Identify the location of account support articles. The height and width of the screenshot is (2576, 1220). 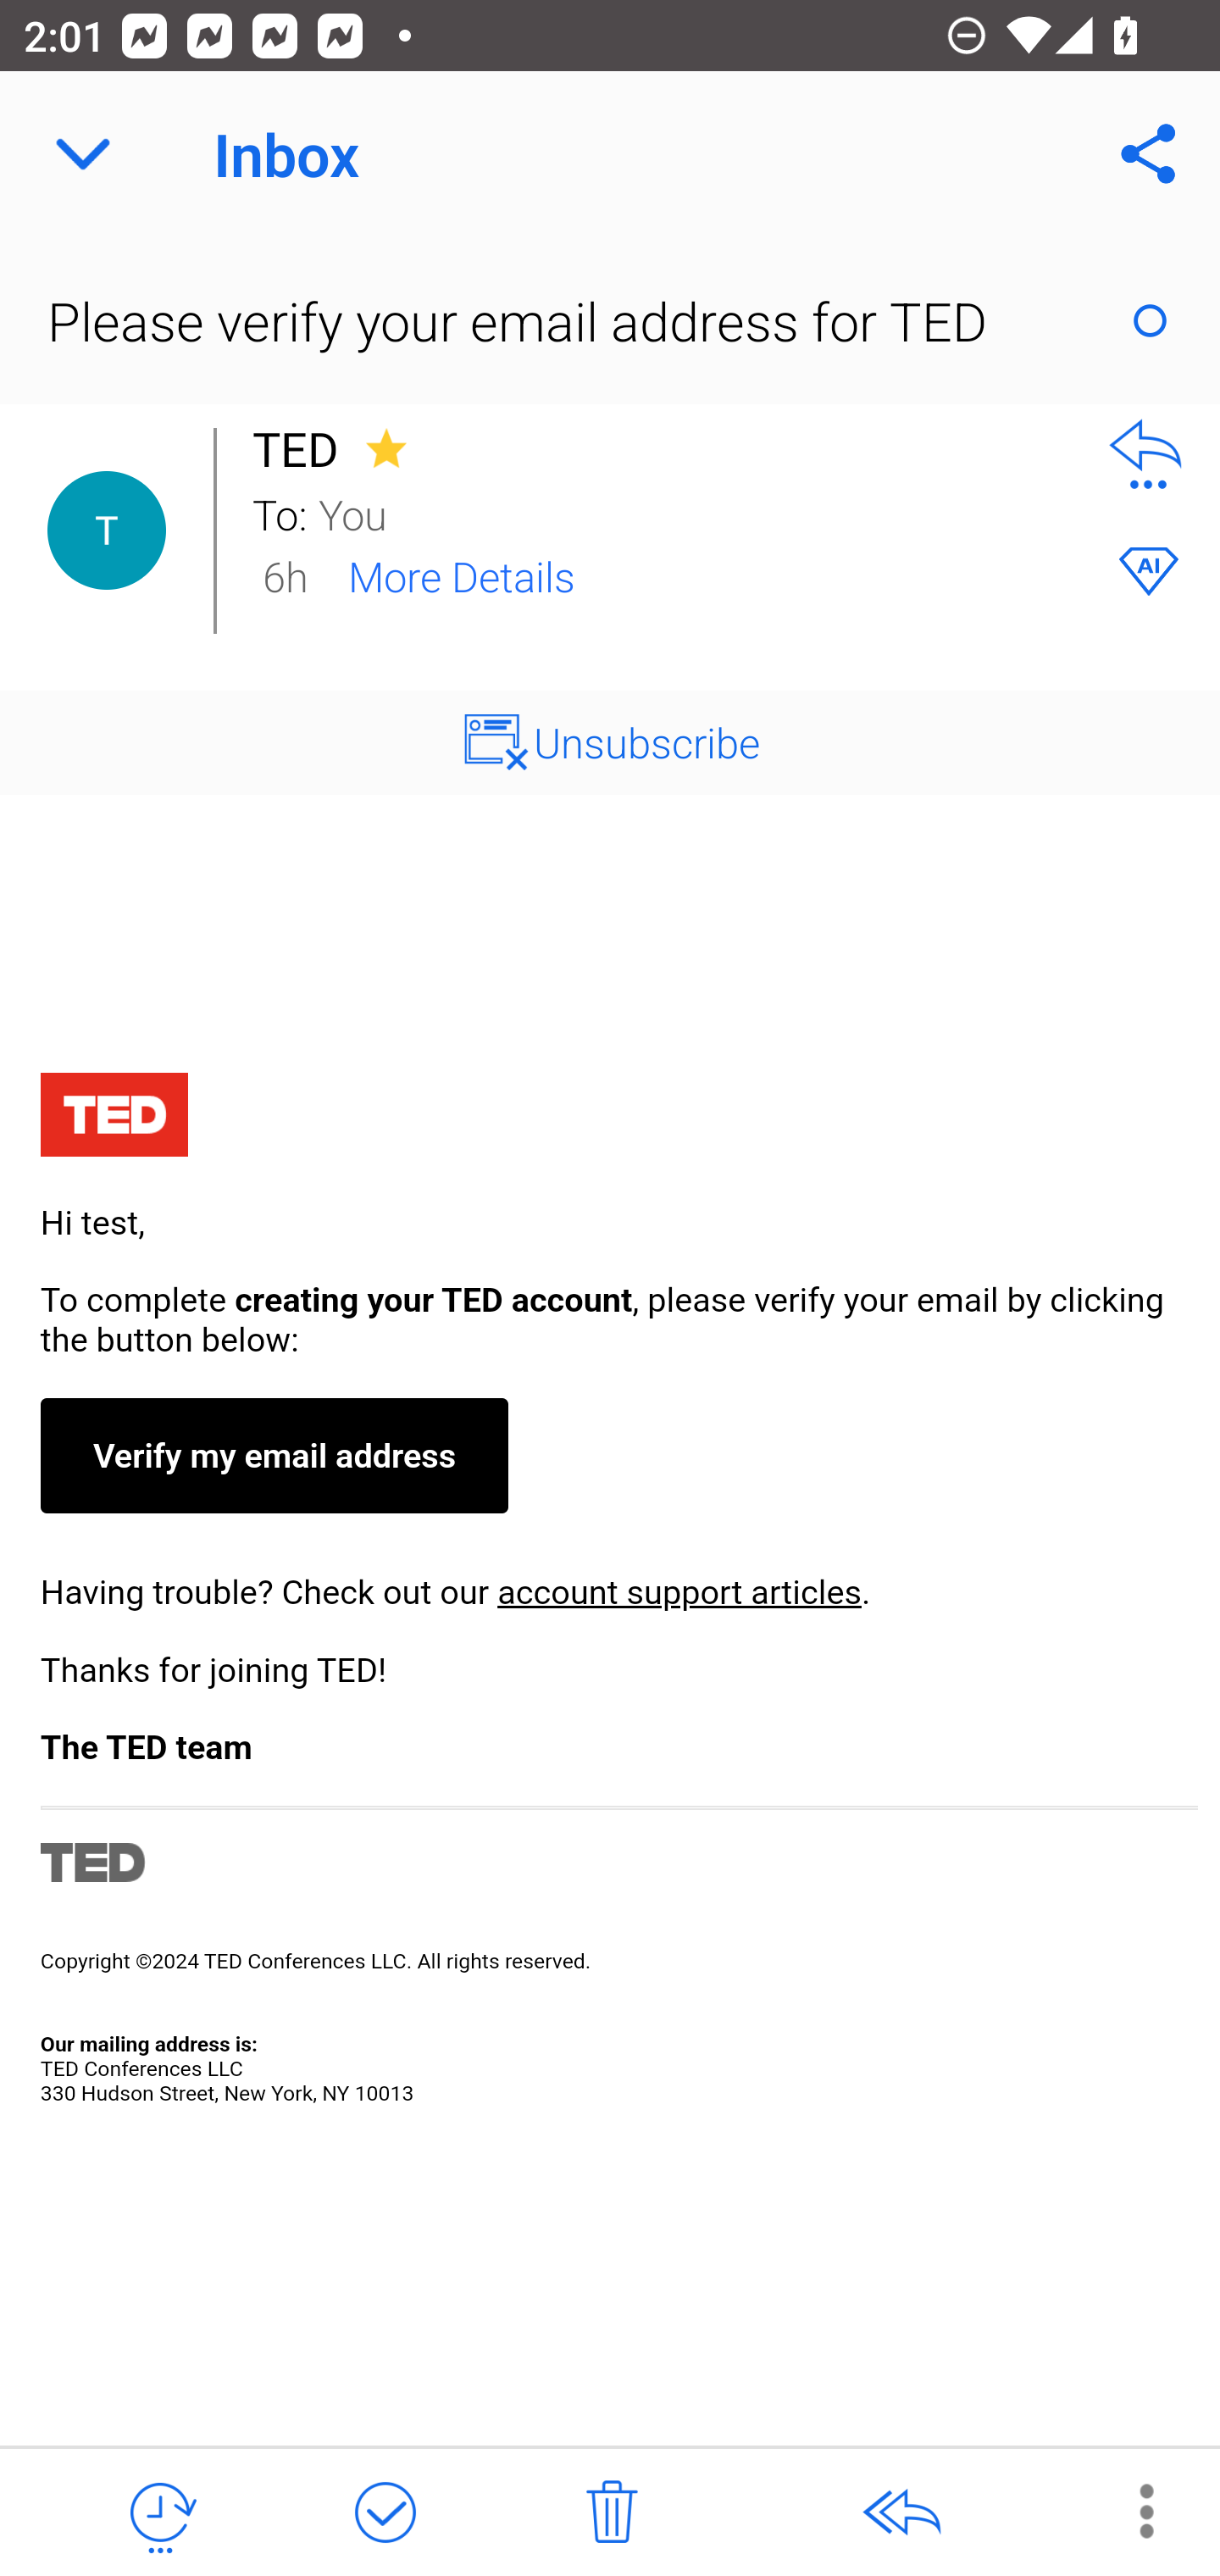
(679, 1591).